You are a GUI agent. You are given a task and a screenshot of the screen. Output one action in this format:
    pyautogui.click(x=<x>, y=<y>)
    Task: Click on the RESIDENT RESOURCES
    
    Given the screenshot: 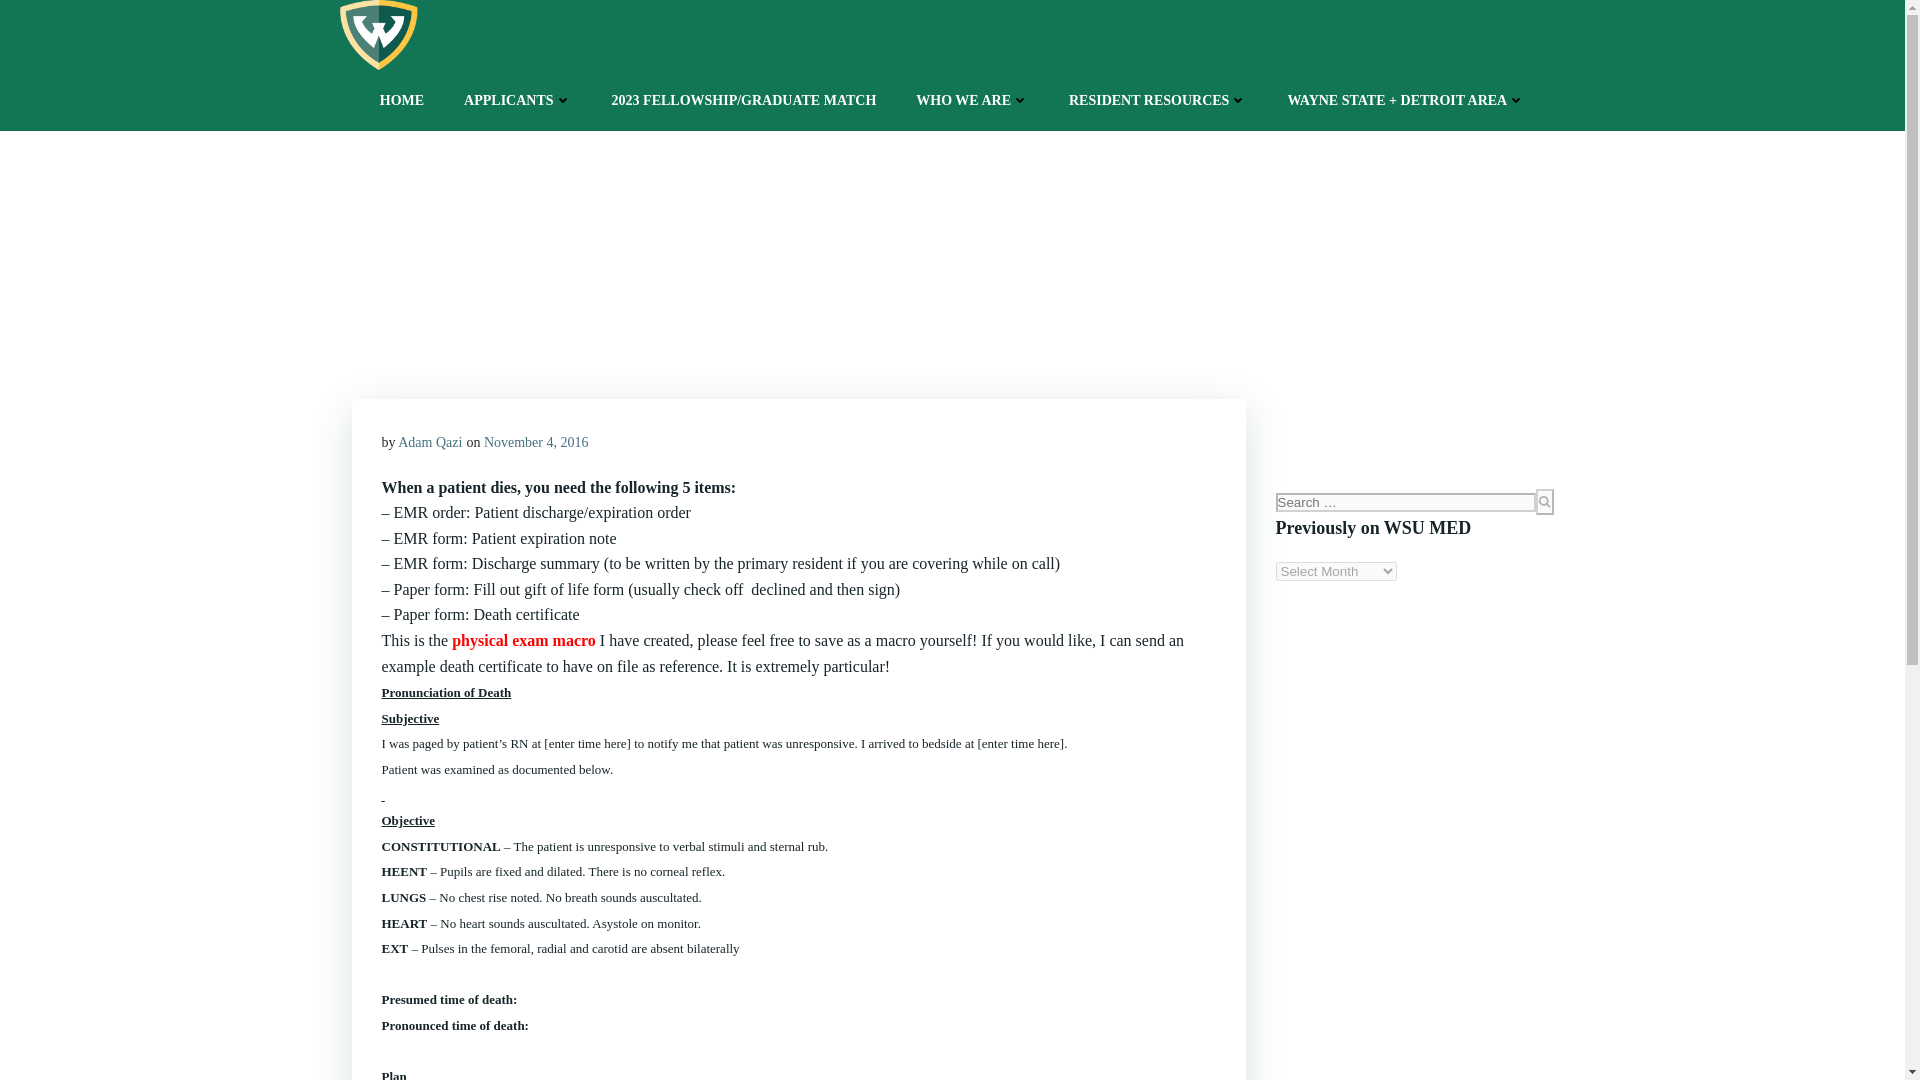 What is the action you would take?
    pyautogui.click(x=1158, y=100)
    